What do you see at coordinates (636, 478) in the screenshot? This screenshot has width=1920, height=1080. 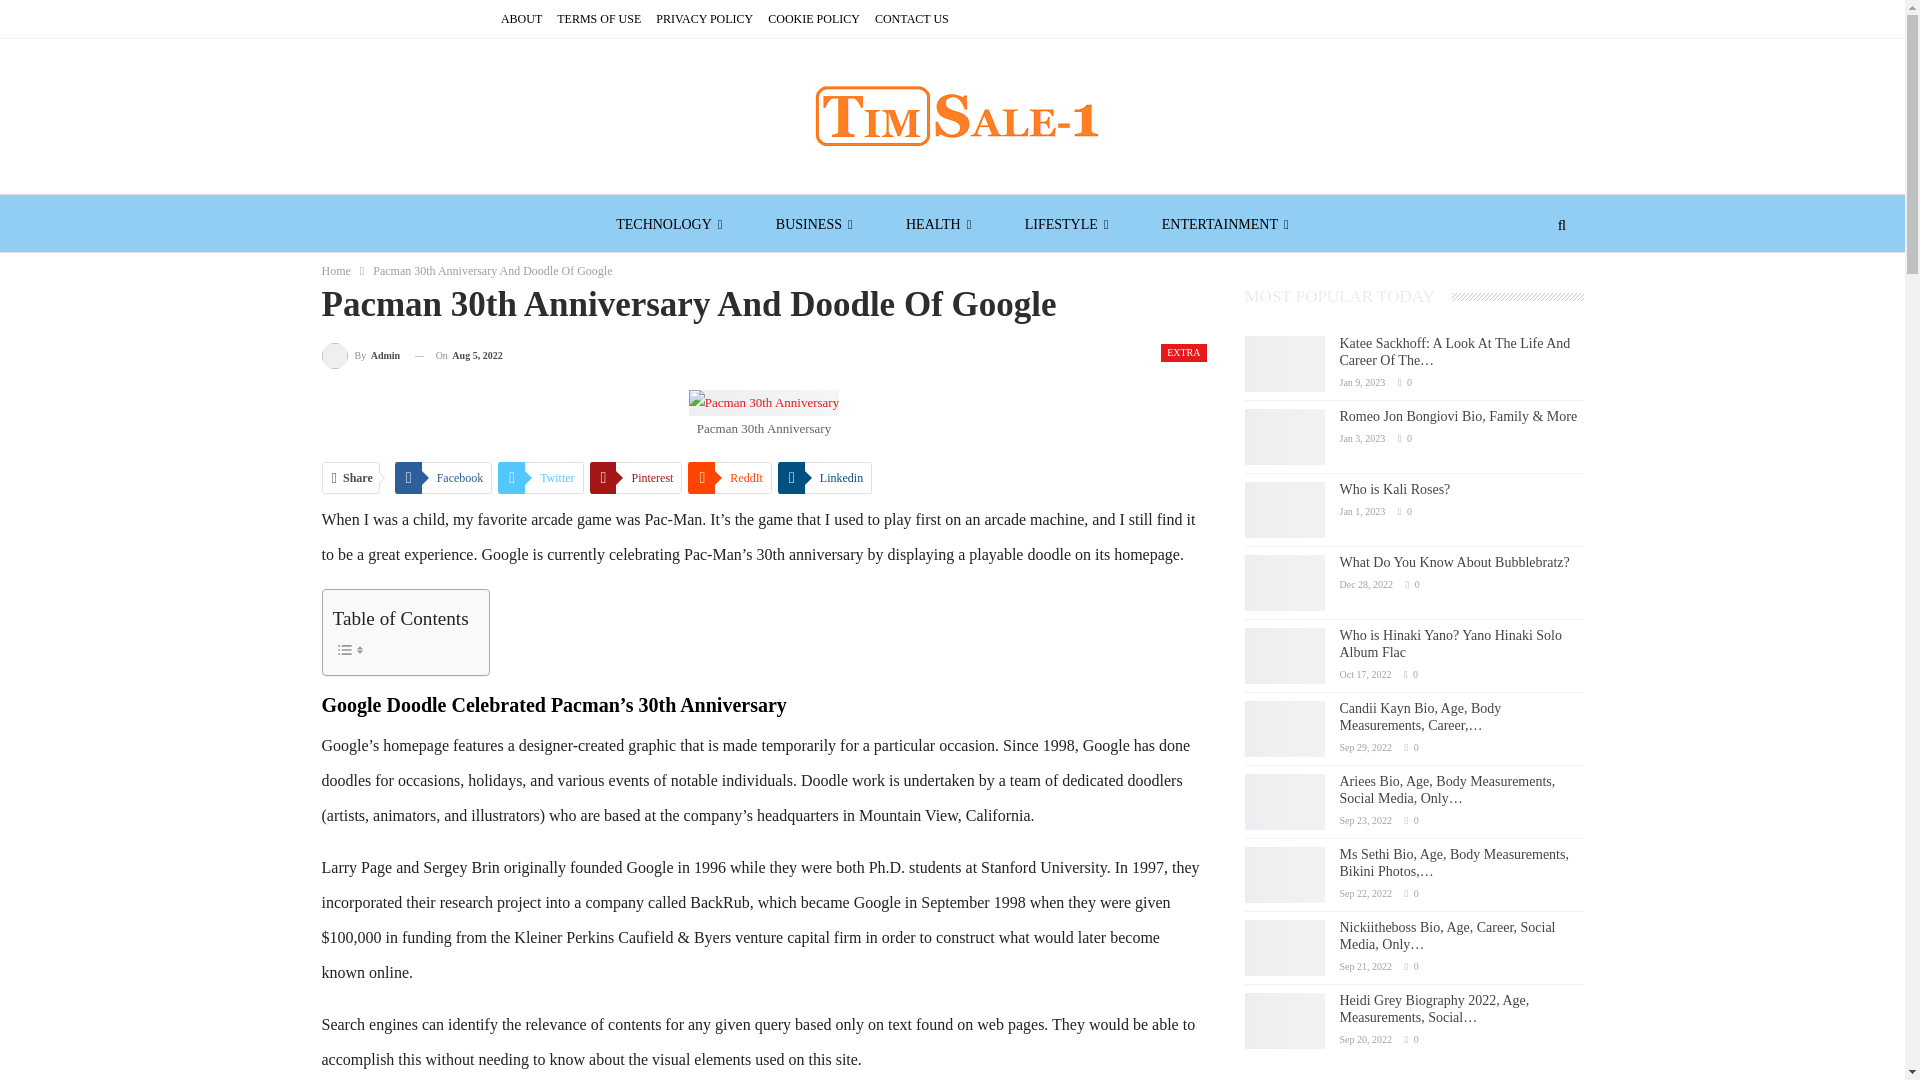 I see `Pinterest` at bounding box center [636, 478].